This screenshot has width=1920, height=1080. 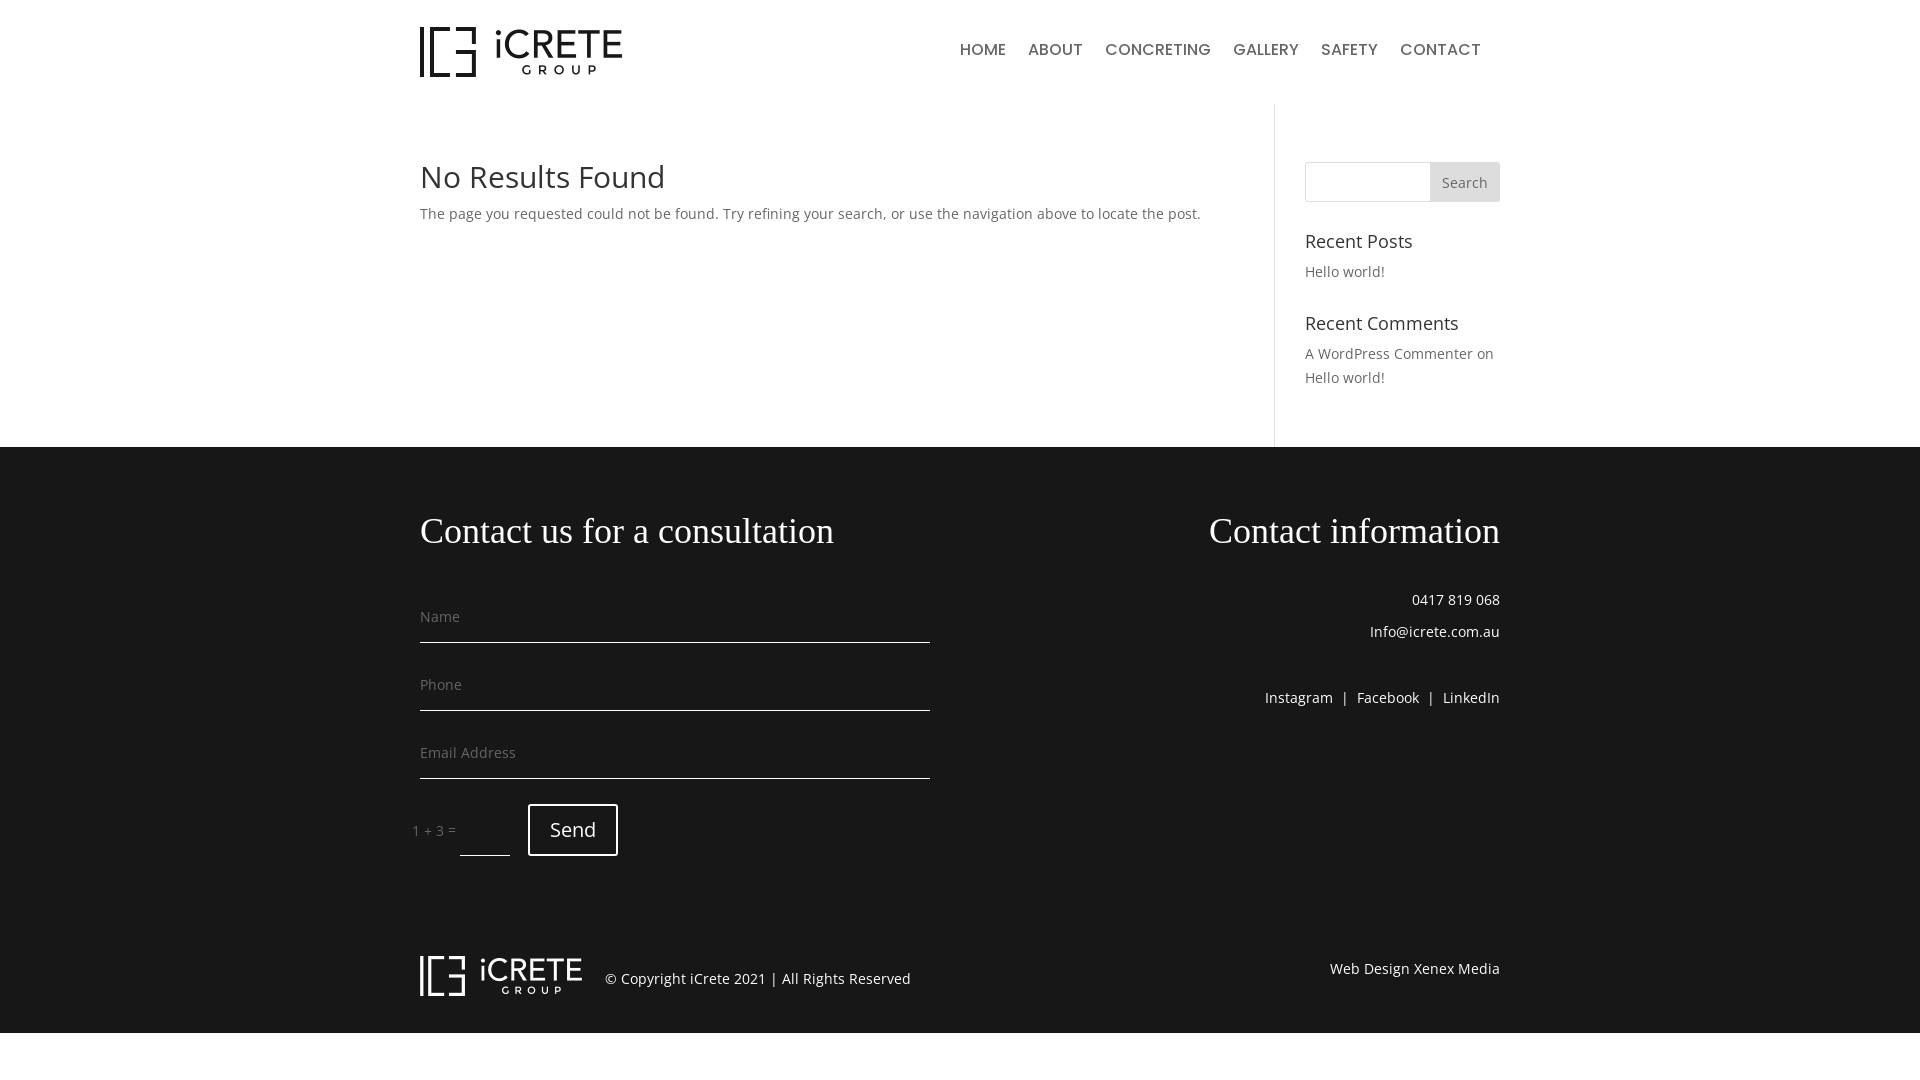 I want to click on Send, so click(x=573, y=830).